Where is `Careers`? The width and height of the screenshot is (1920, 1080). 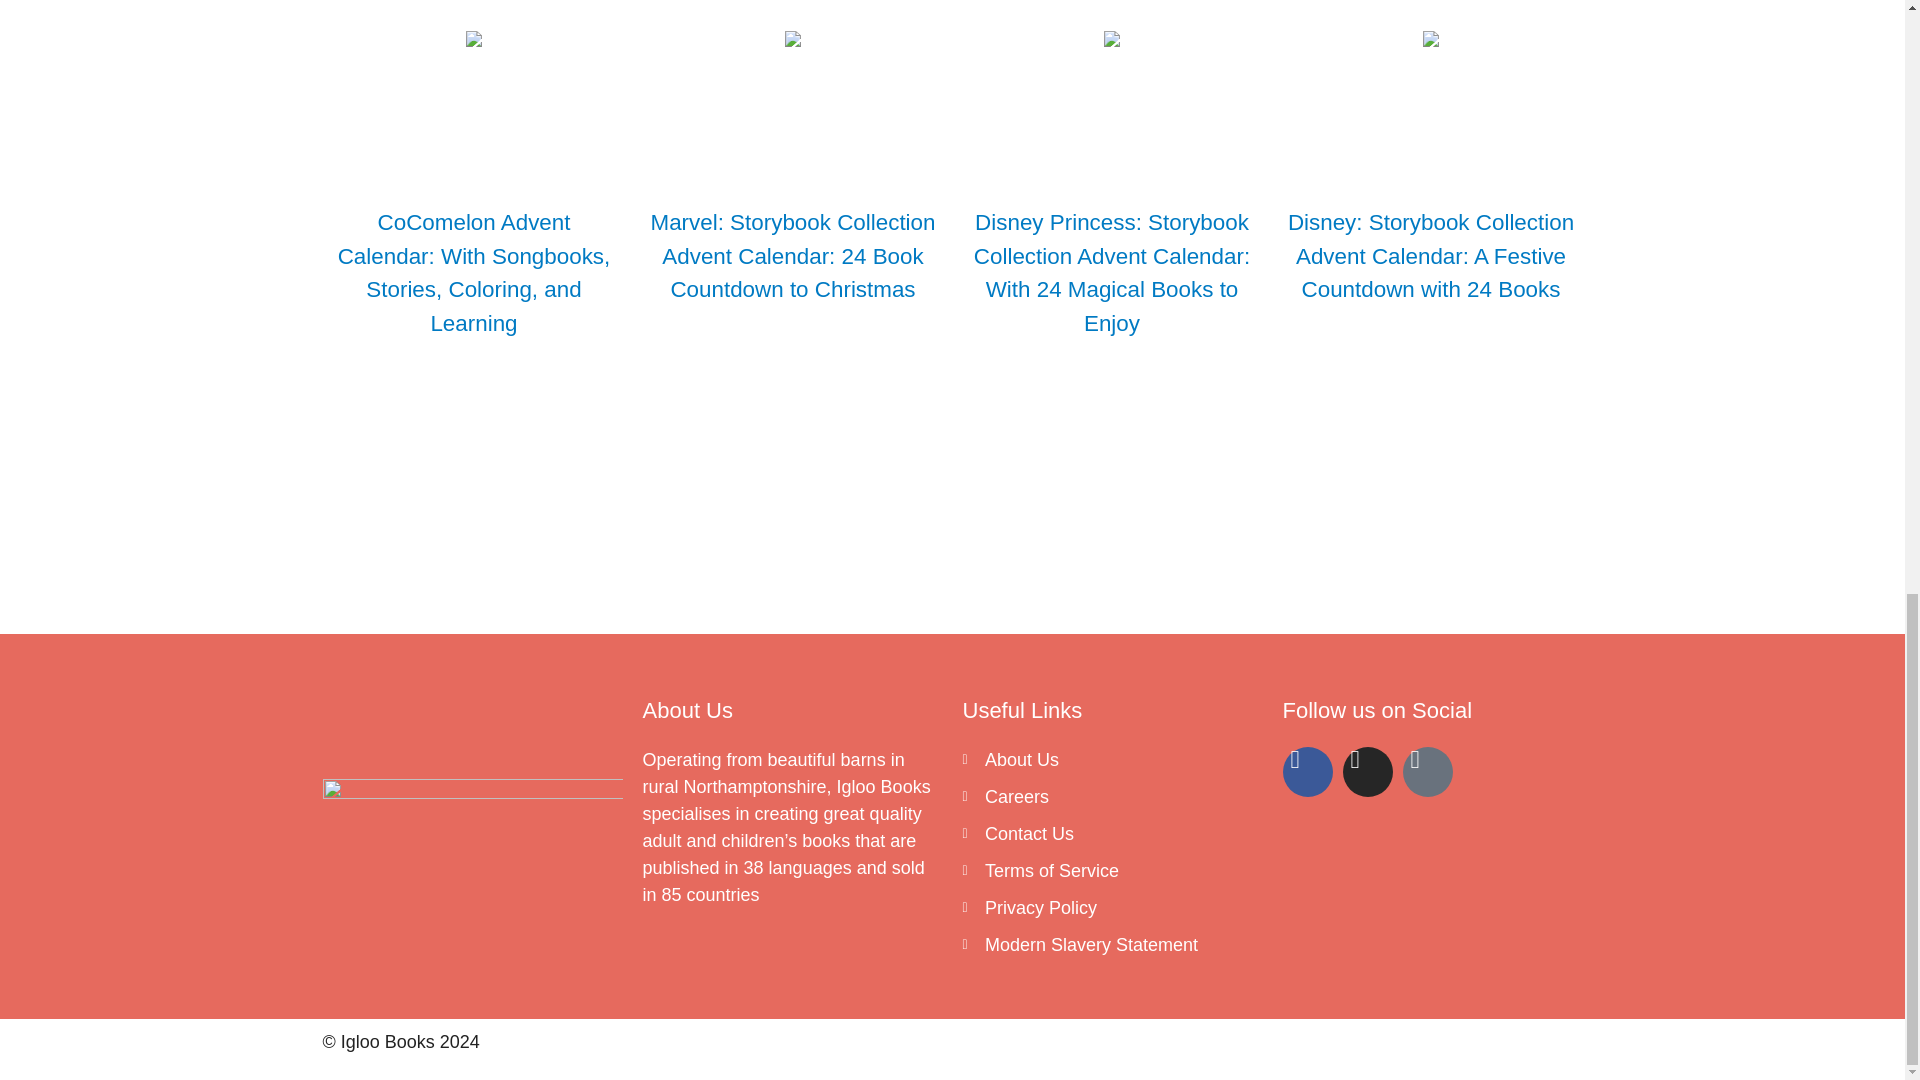 Careers is located at coordinates (1111, 798).